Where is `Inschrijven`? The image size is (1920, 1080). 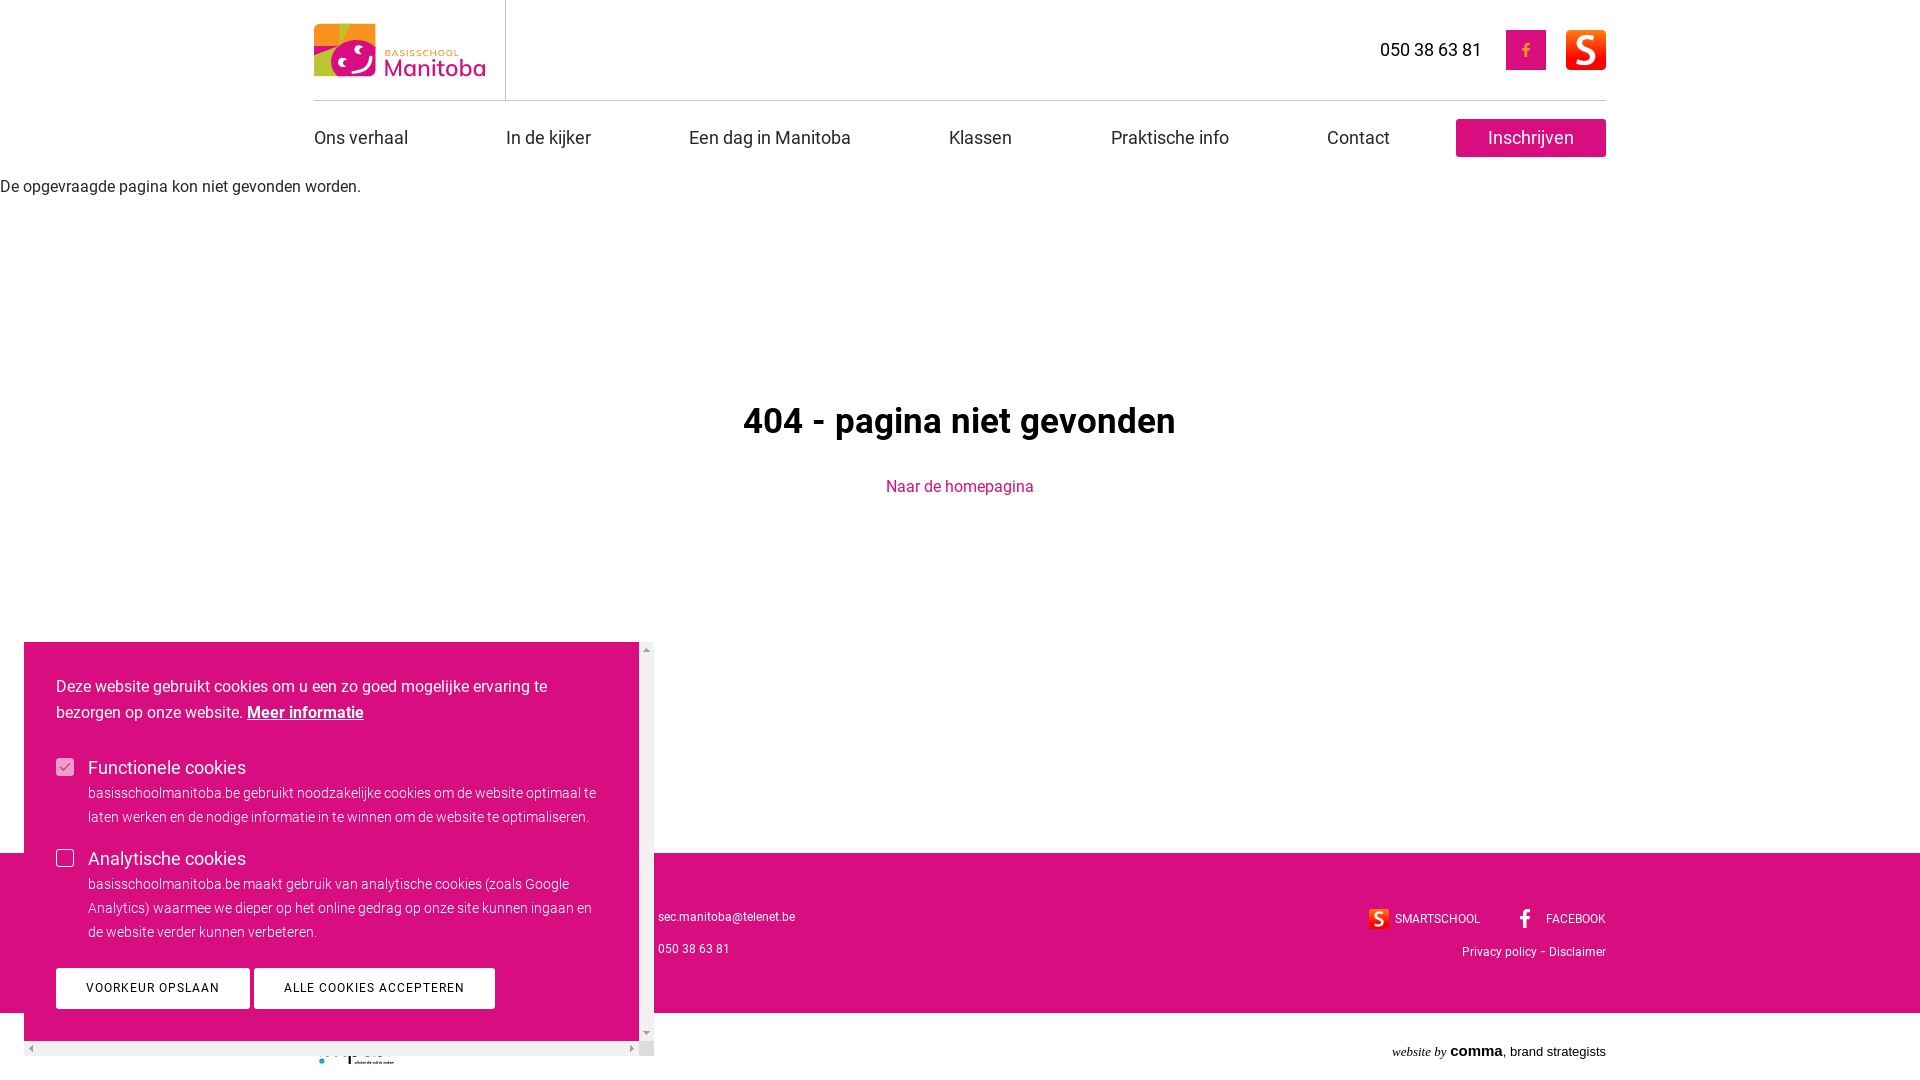
Inschrijven is located at coordinates (1531, 138).